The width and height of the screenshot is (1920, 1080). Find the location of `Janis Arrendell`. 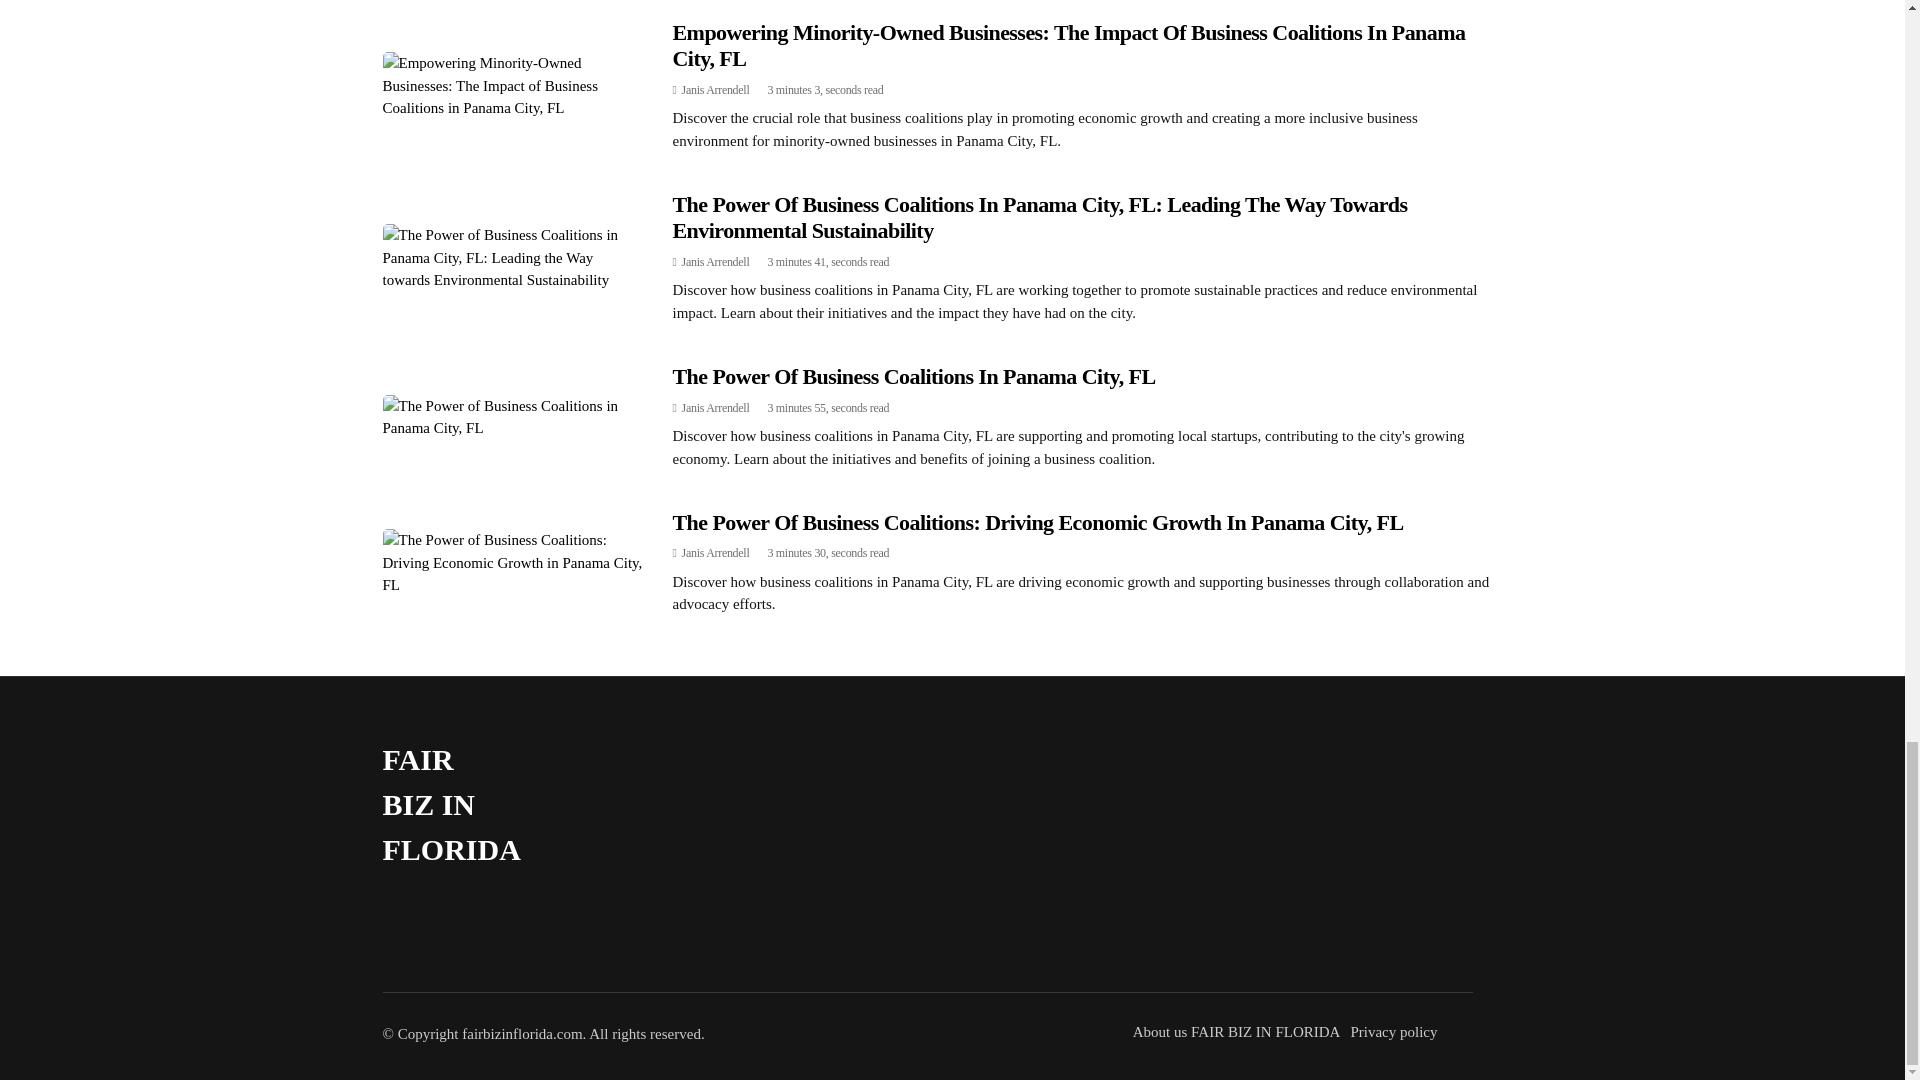

Janis Arrendell is located at coordinates (716, 90).